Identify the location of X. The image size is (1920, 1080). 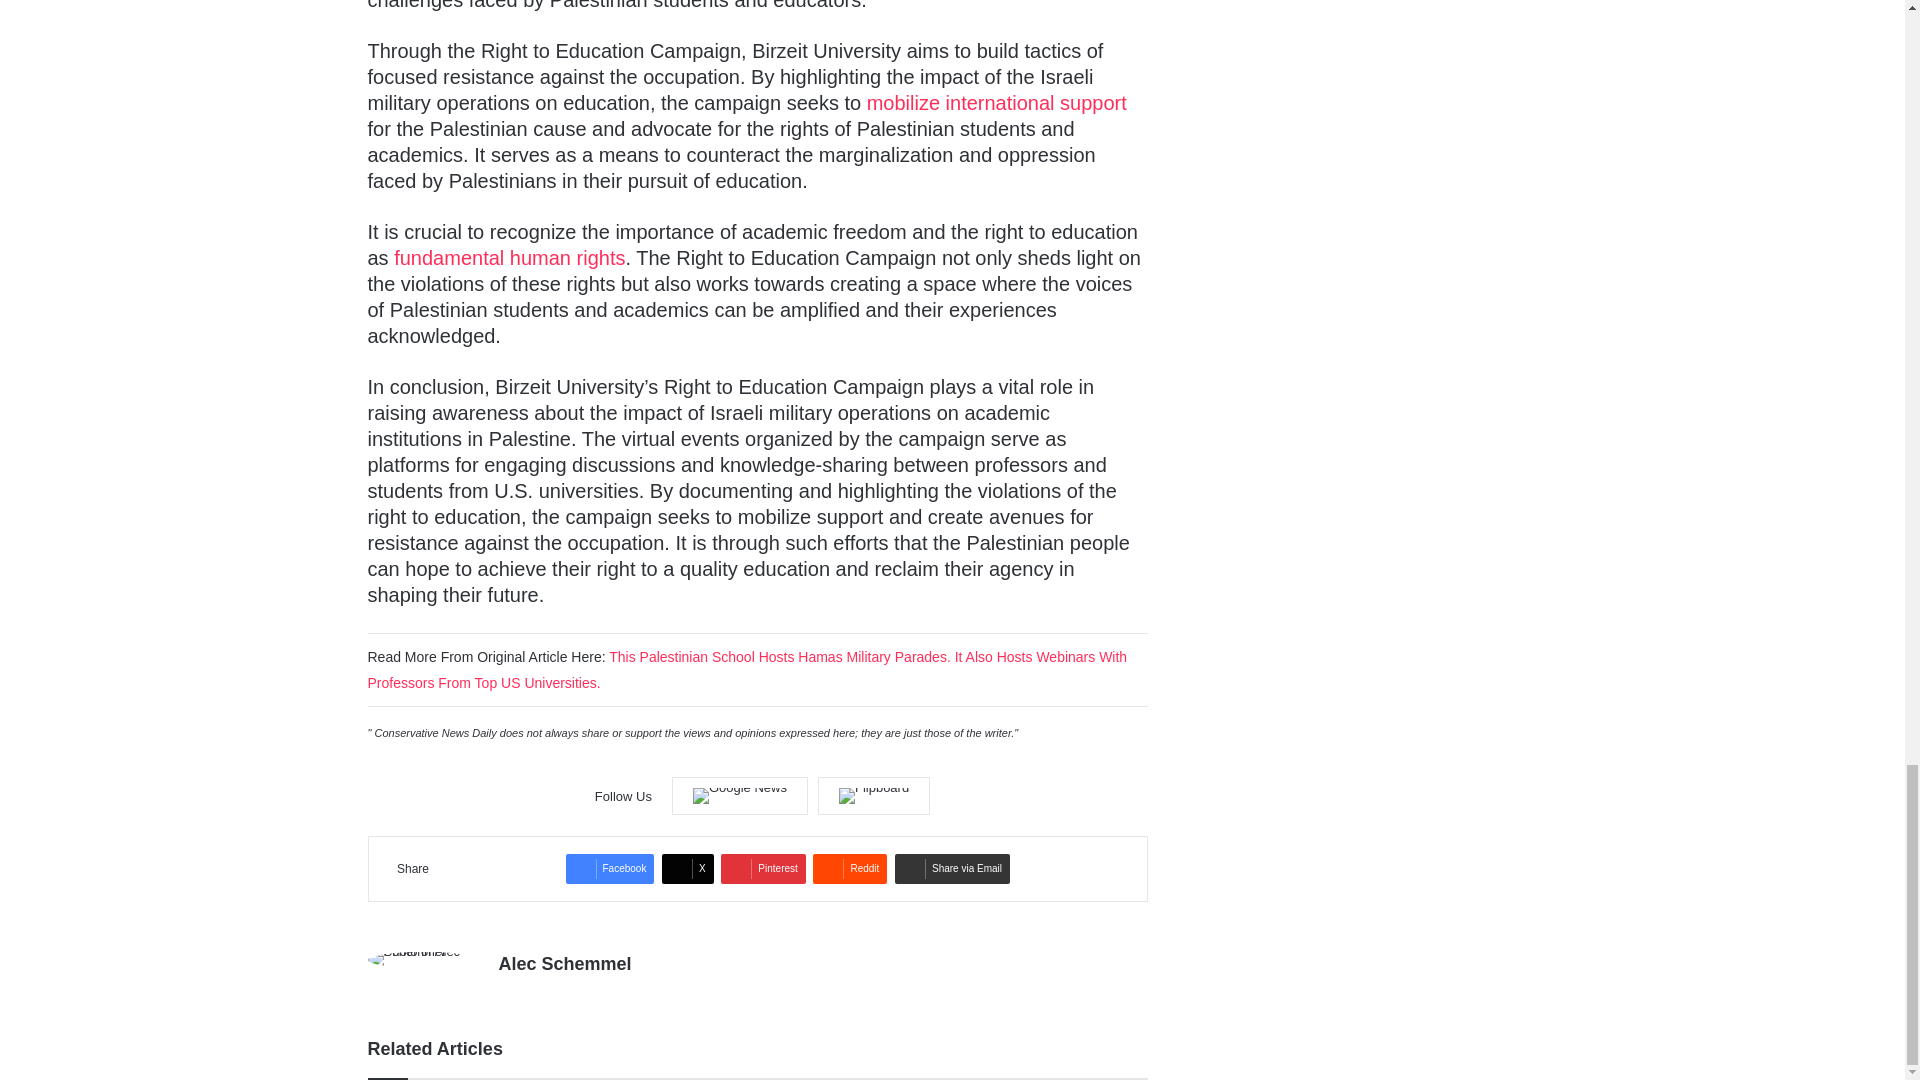
(688, 869).